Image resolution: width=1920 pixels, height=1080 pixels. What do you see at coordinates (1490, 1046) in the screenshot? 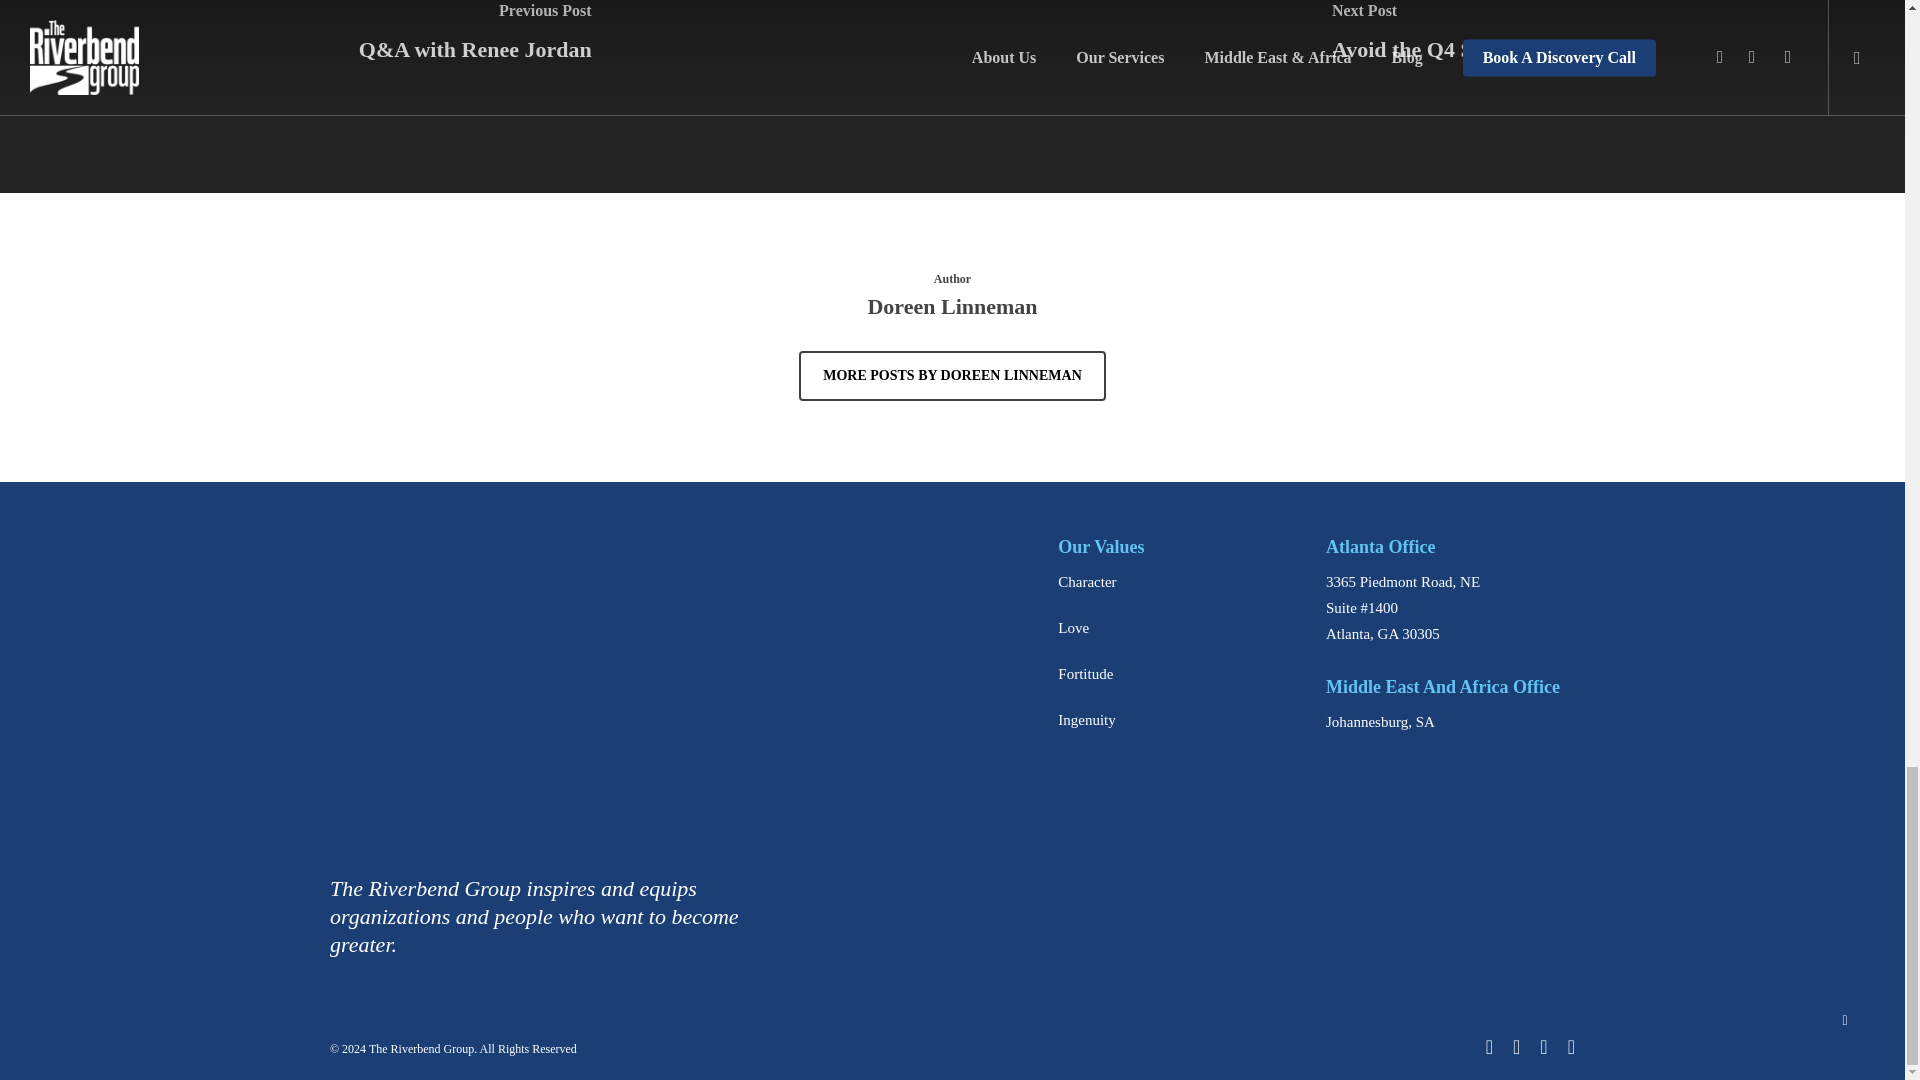
I see `twitter` at bounding box center [1490, 1046].